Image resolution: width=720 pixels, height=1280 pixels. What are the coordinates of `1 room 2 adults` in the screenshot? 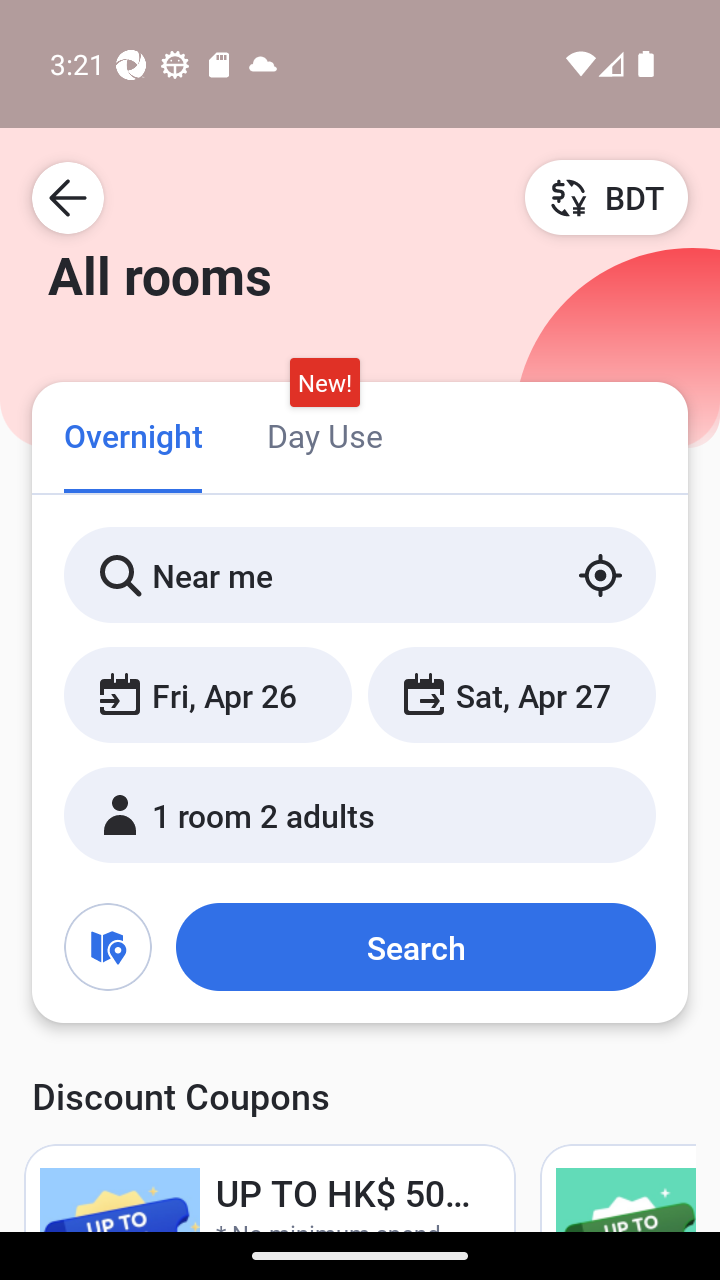 It's located at (360, 814).